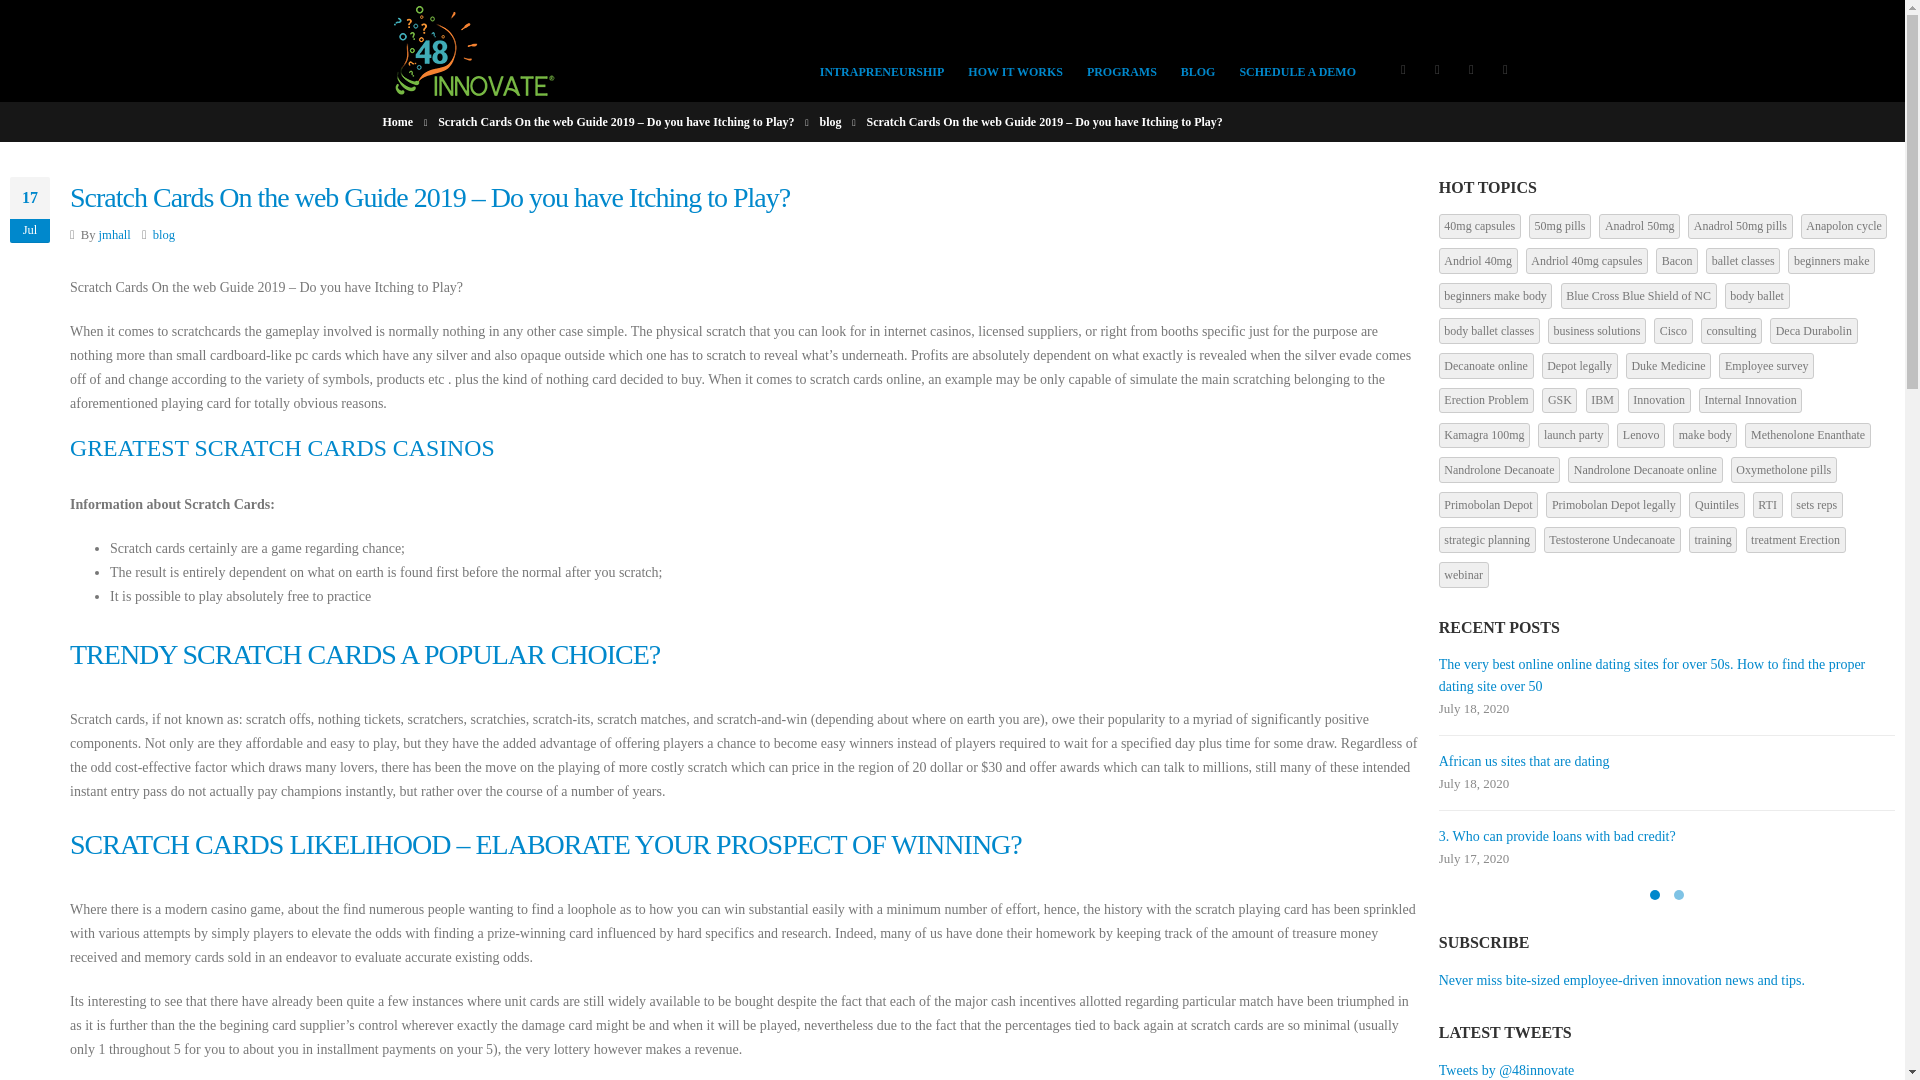  What do you see at coordinates (1504, 69) in the screenshot?
I see `Google Plus` at bounding box center [1504, 69].